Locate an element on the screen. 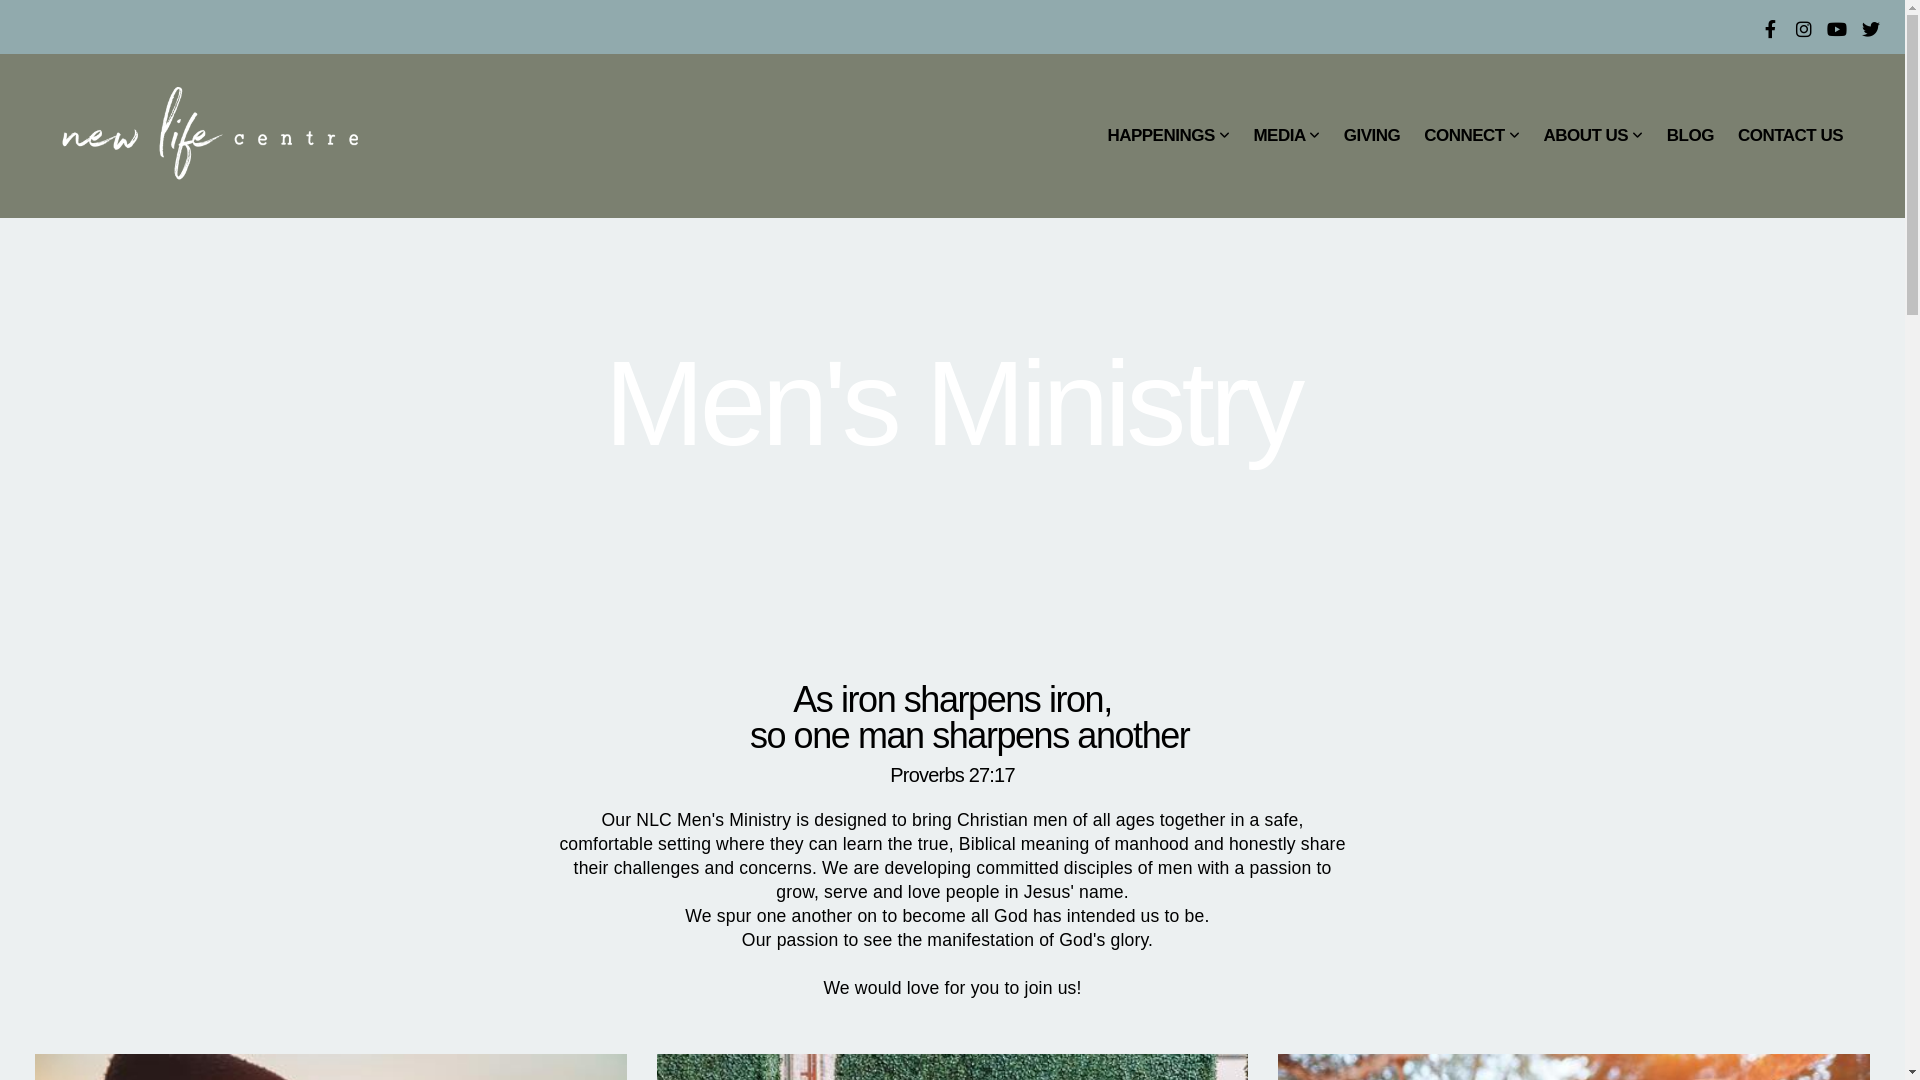 This screenshot has width=1920, height=1080. CONTACT US is located at coordinates (1790, 136).